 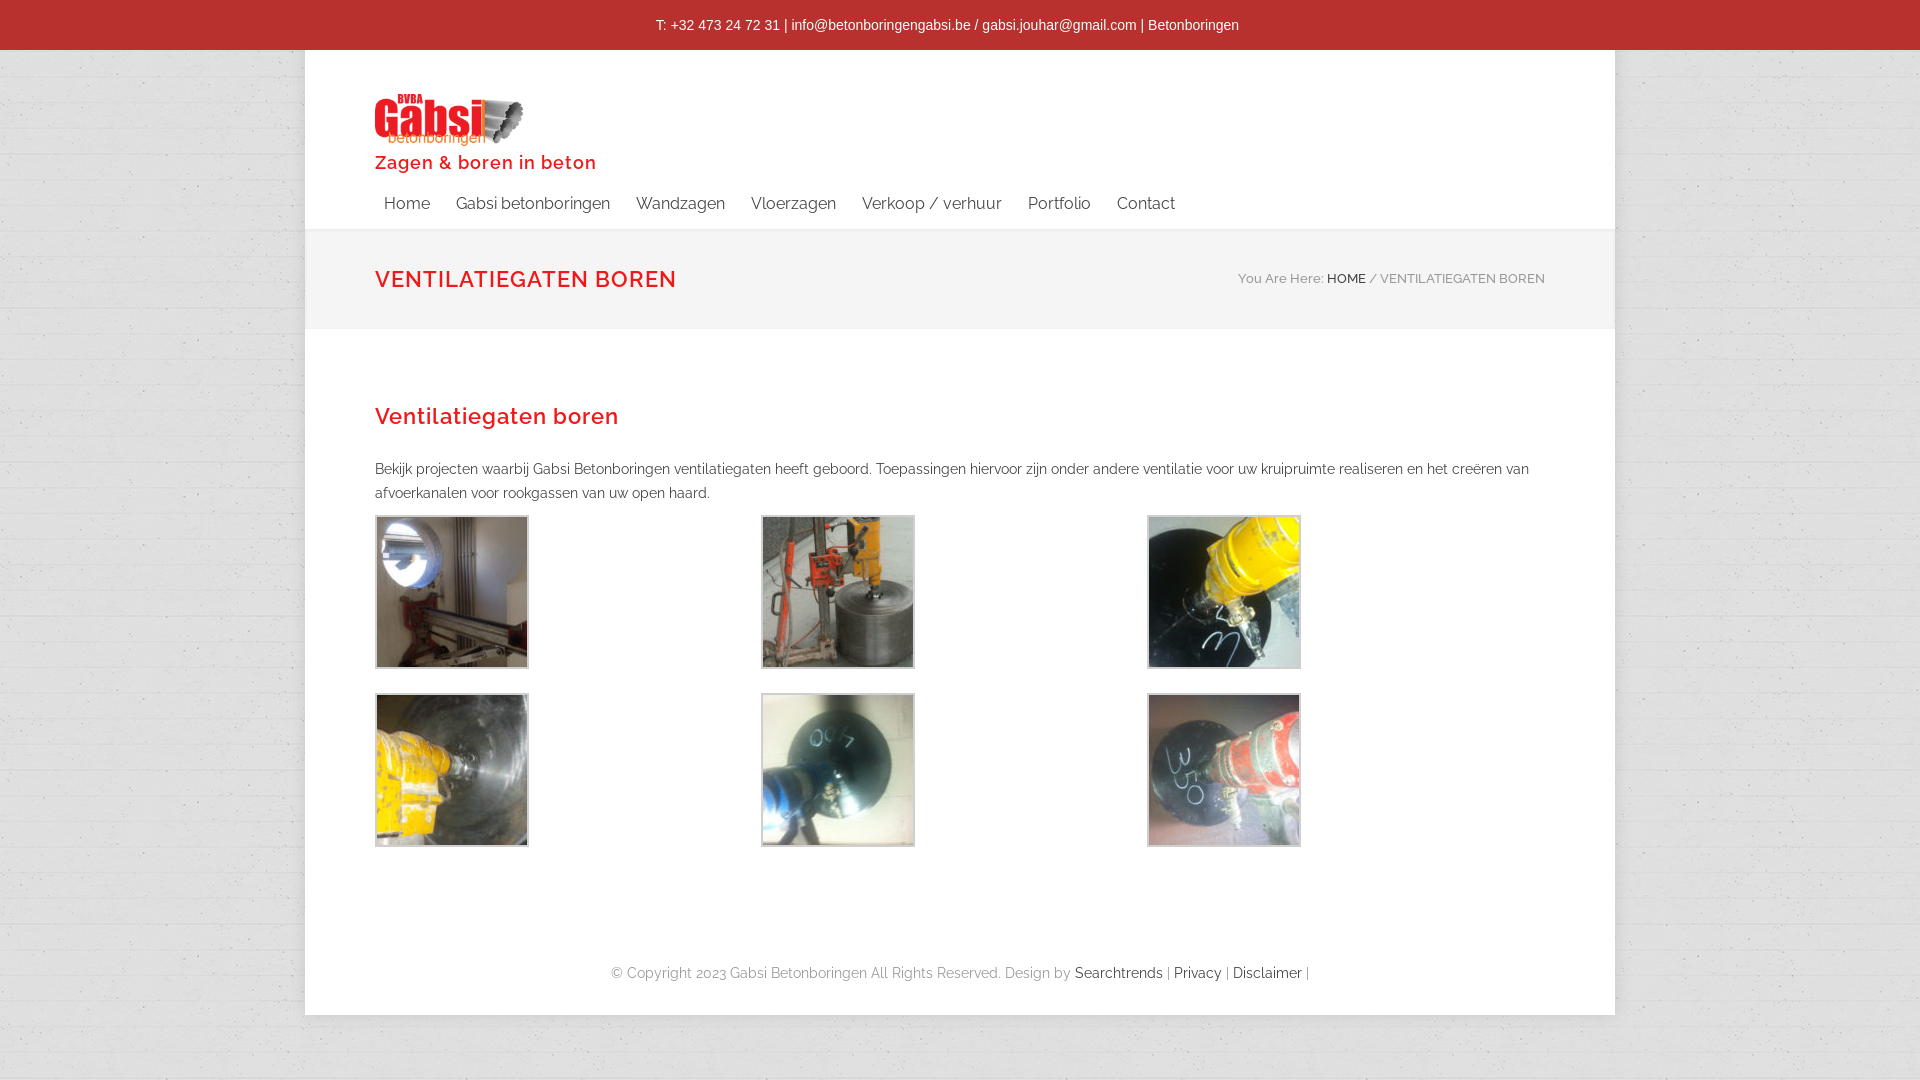 I want to click on Betonboringen ventilatiegaten, so click(x=568, y=592).